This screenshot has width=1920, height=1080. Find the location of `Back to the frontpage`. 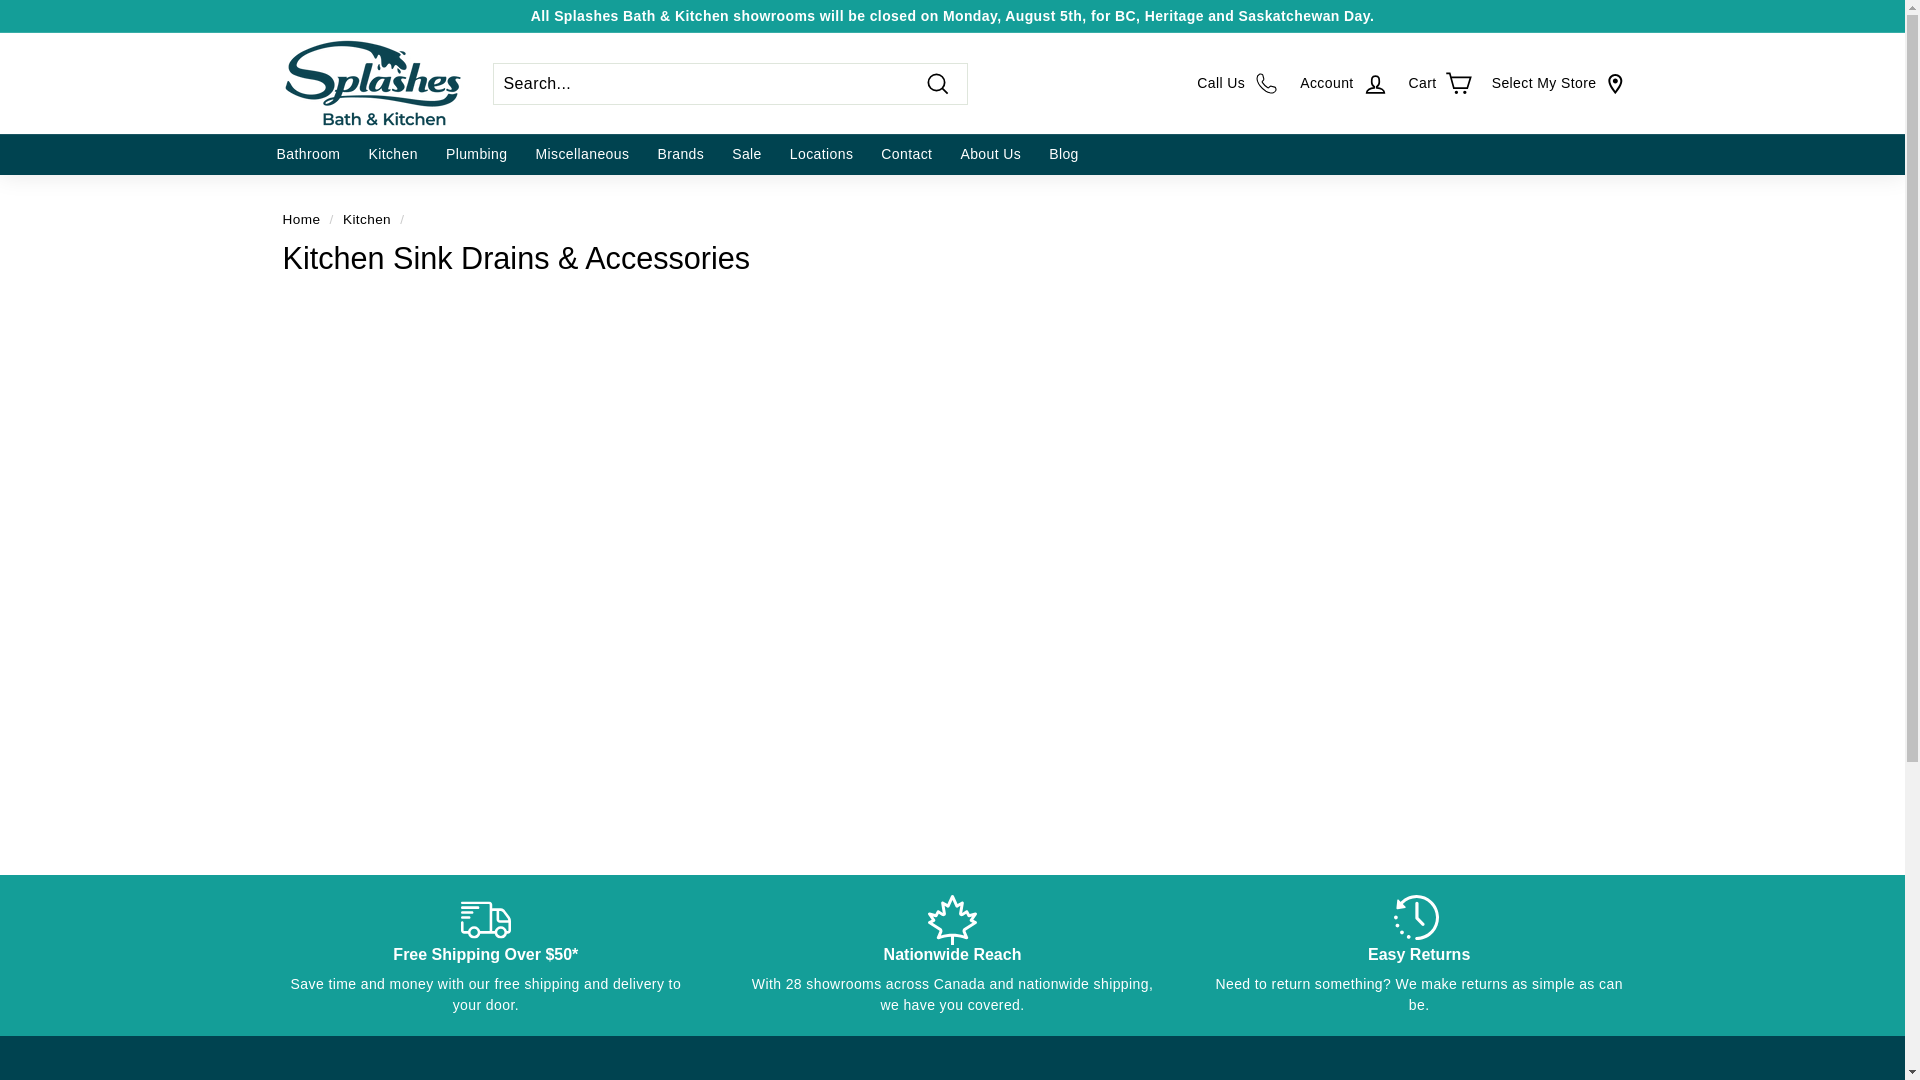

Back to the frontpage is located at coordinates (301, 218).